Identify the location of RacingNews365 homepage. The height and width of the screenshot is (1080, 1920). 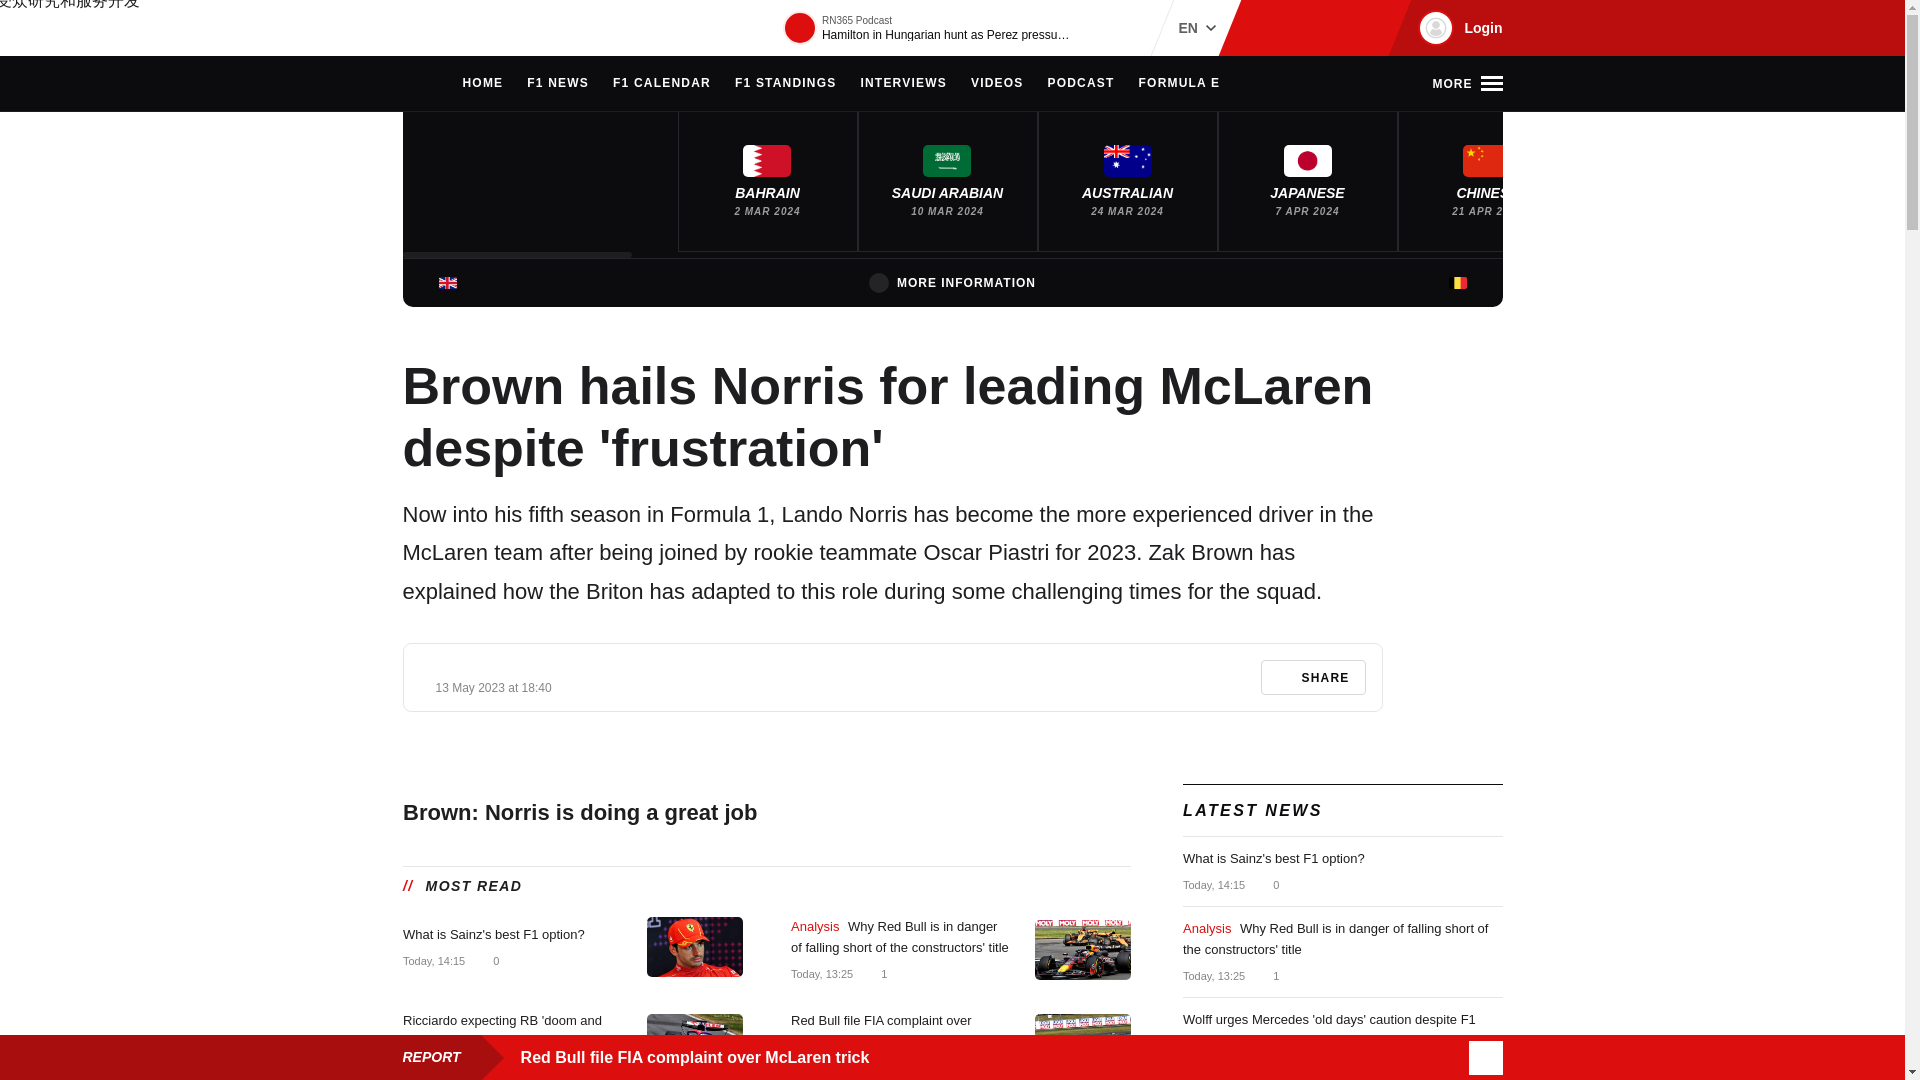
(412, 84).